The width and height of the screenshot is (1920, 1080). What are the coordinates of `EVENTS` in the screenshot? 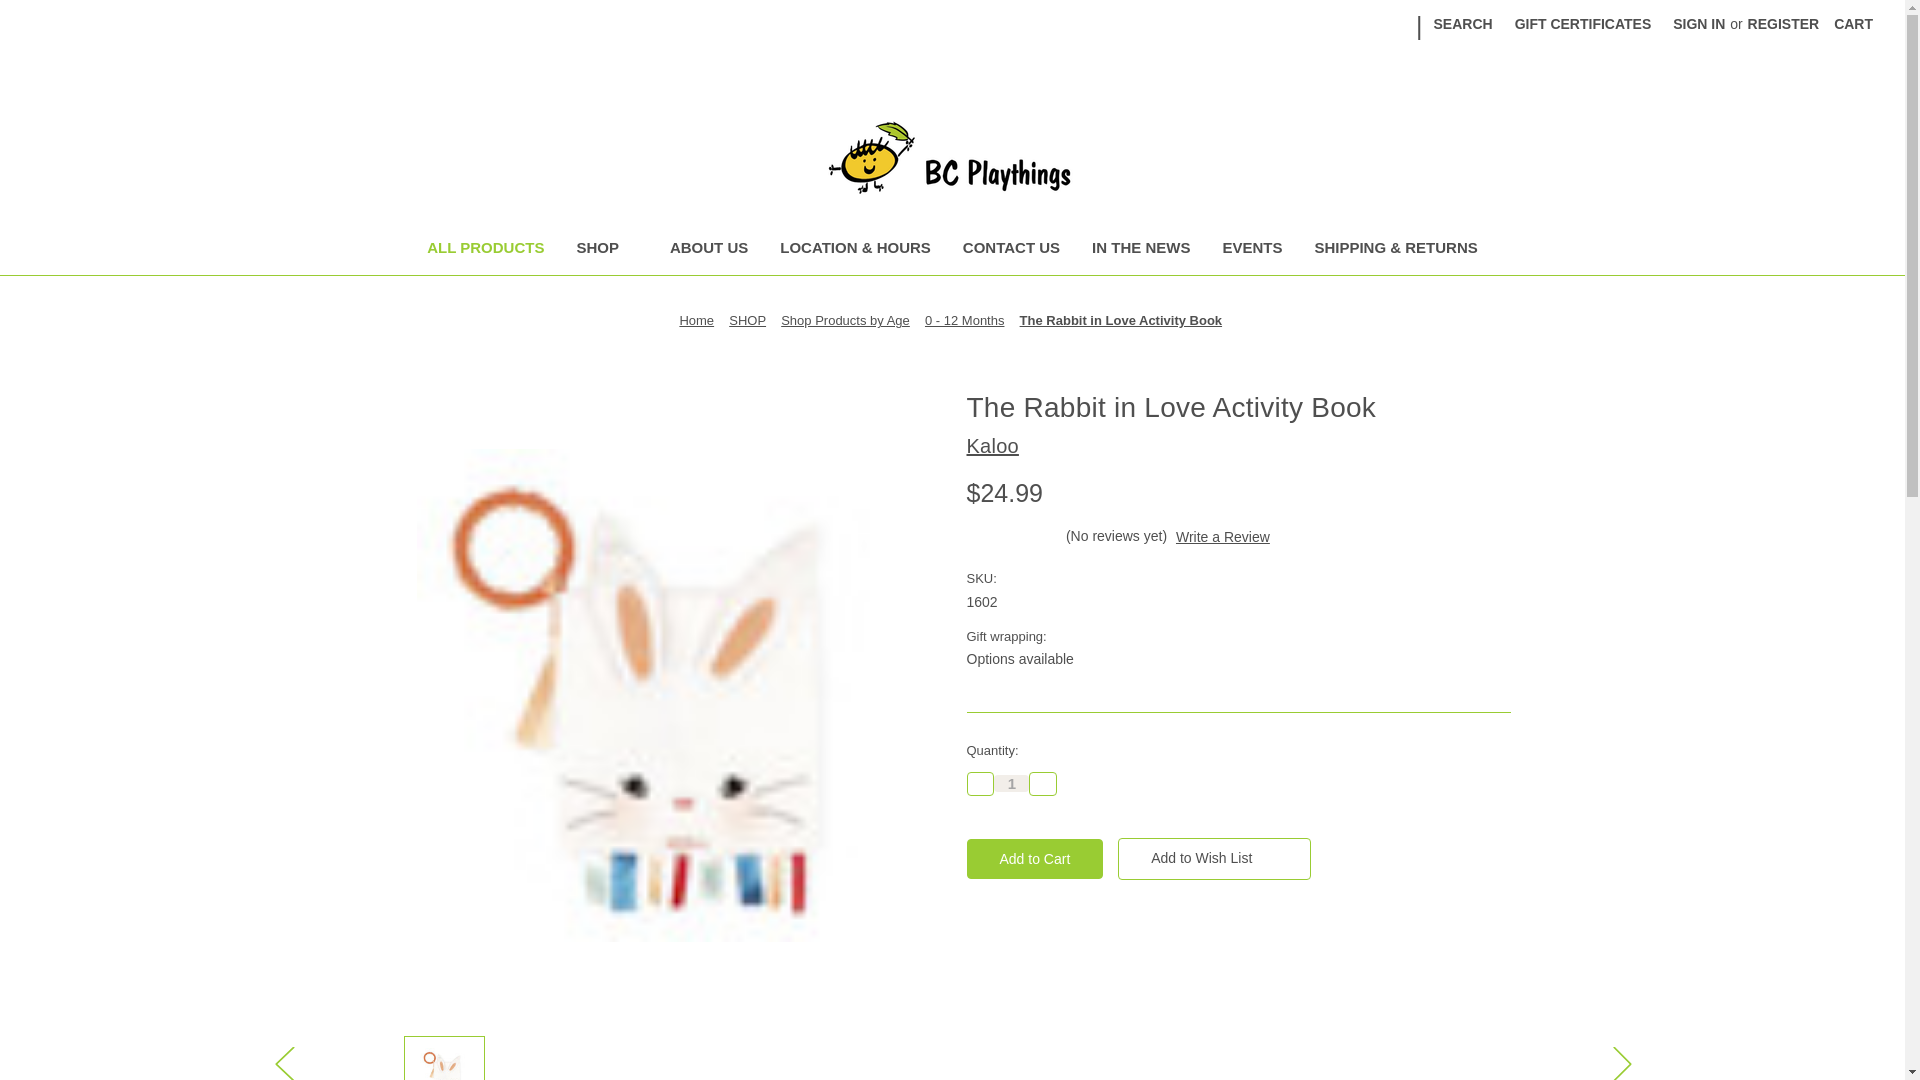 It's located at (1251, 250).